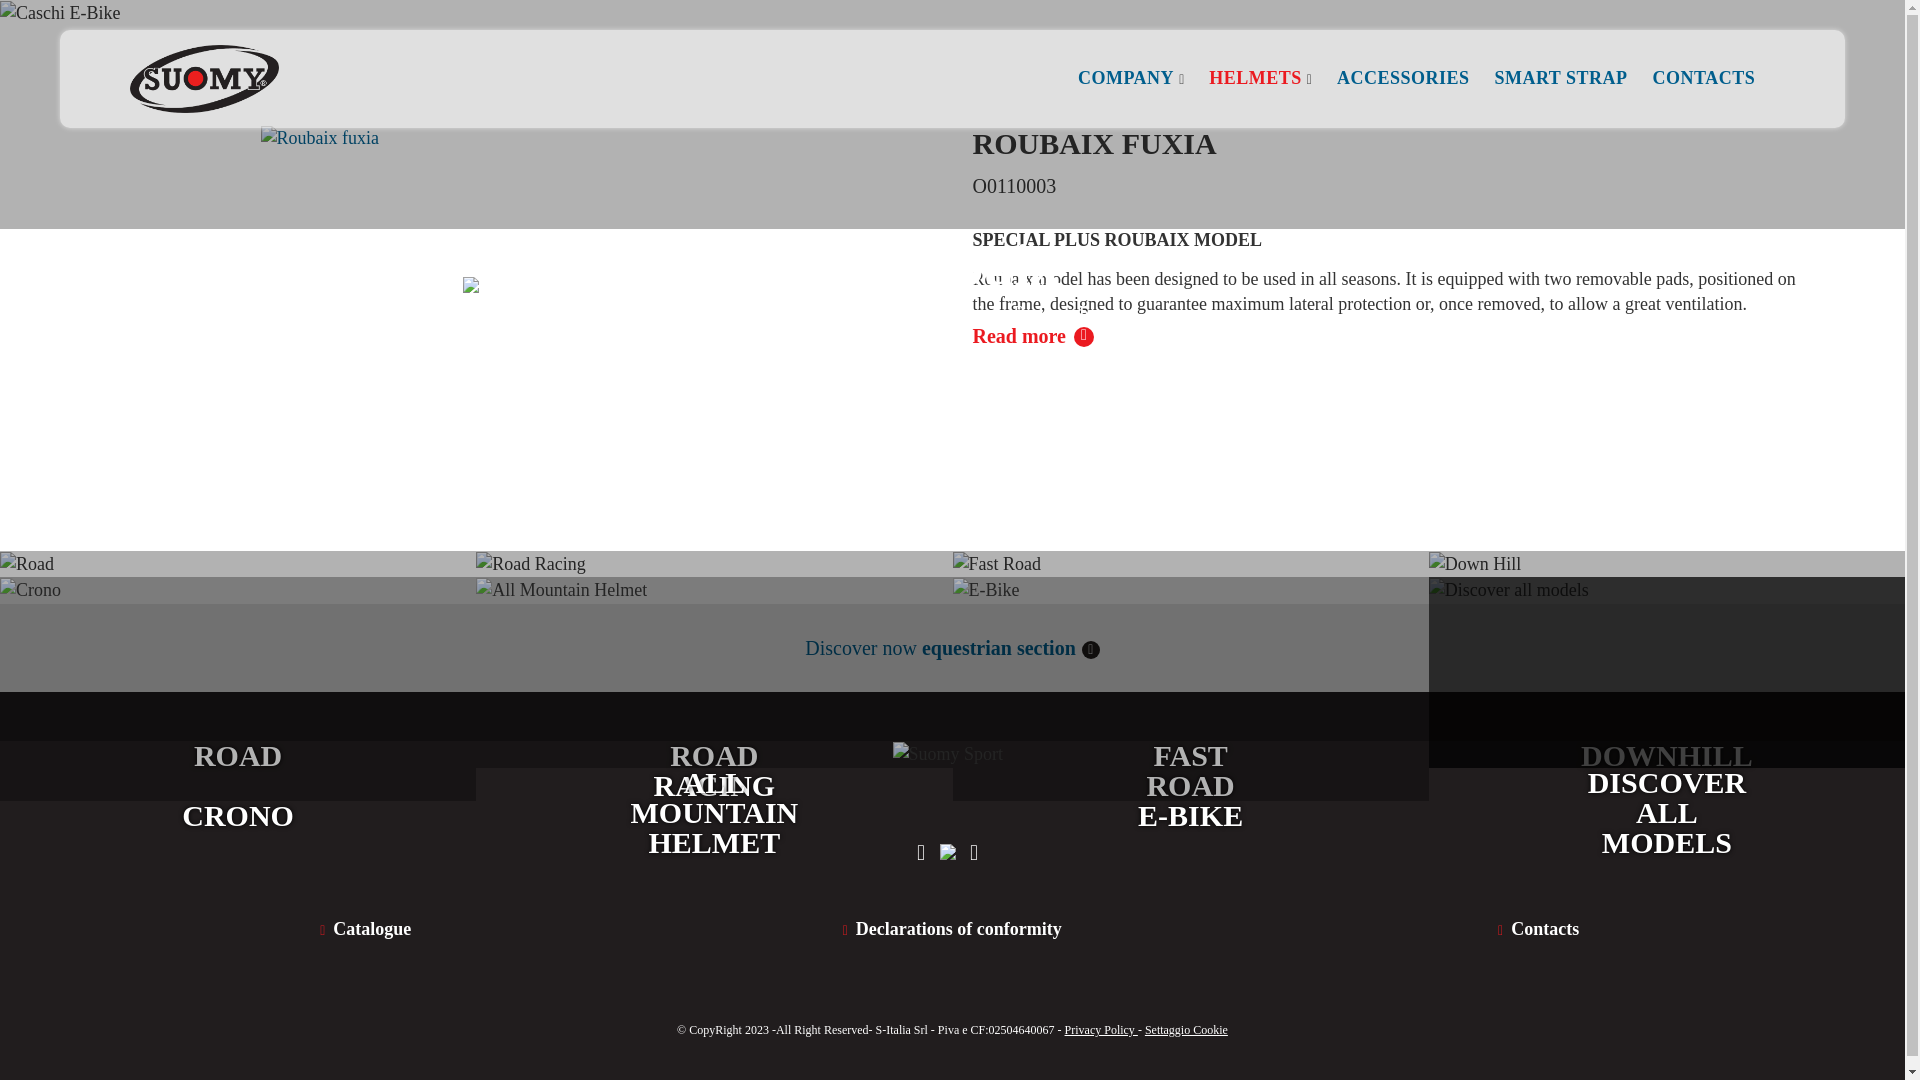  What do you see at coordinates (238, 646) in the screenshot?
I see `Road - Cycling Helmets` at bounding box center [238, 646].